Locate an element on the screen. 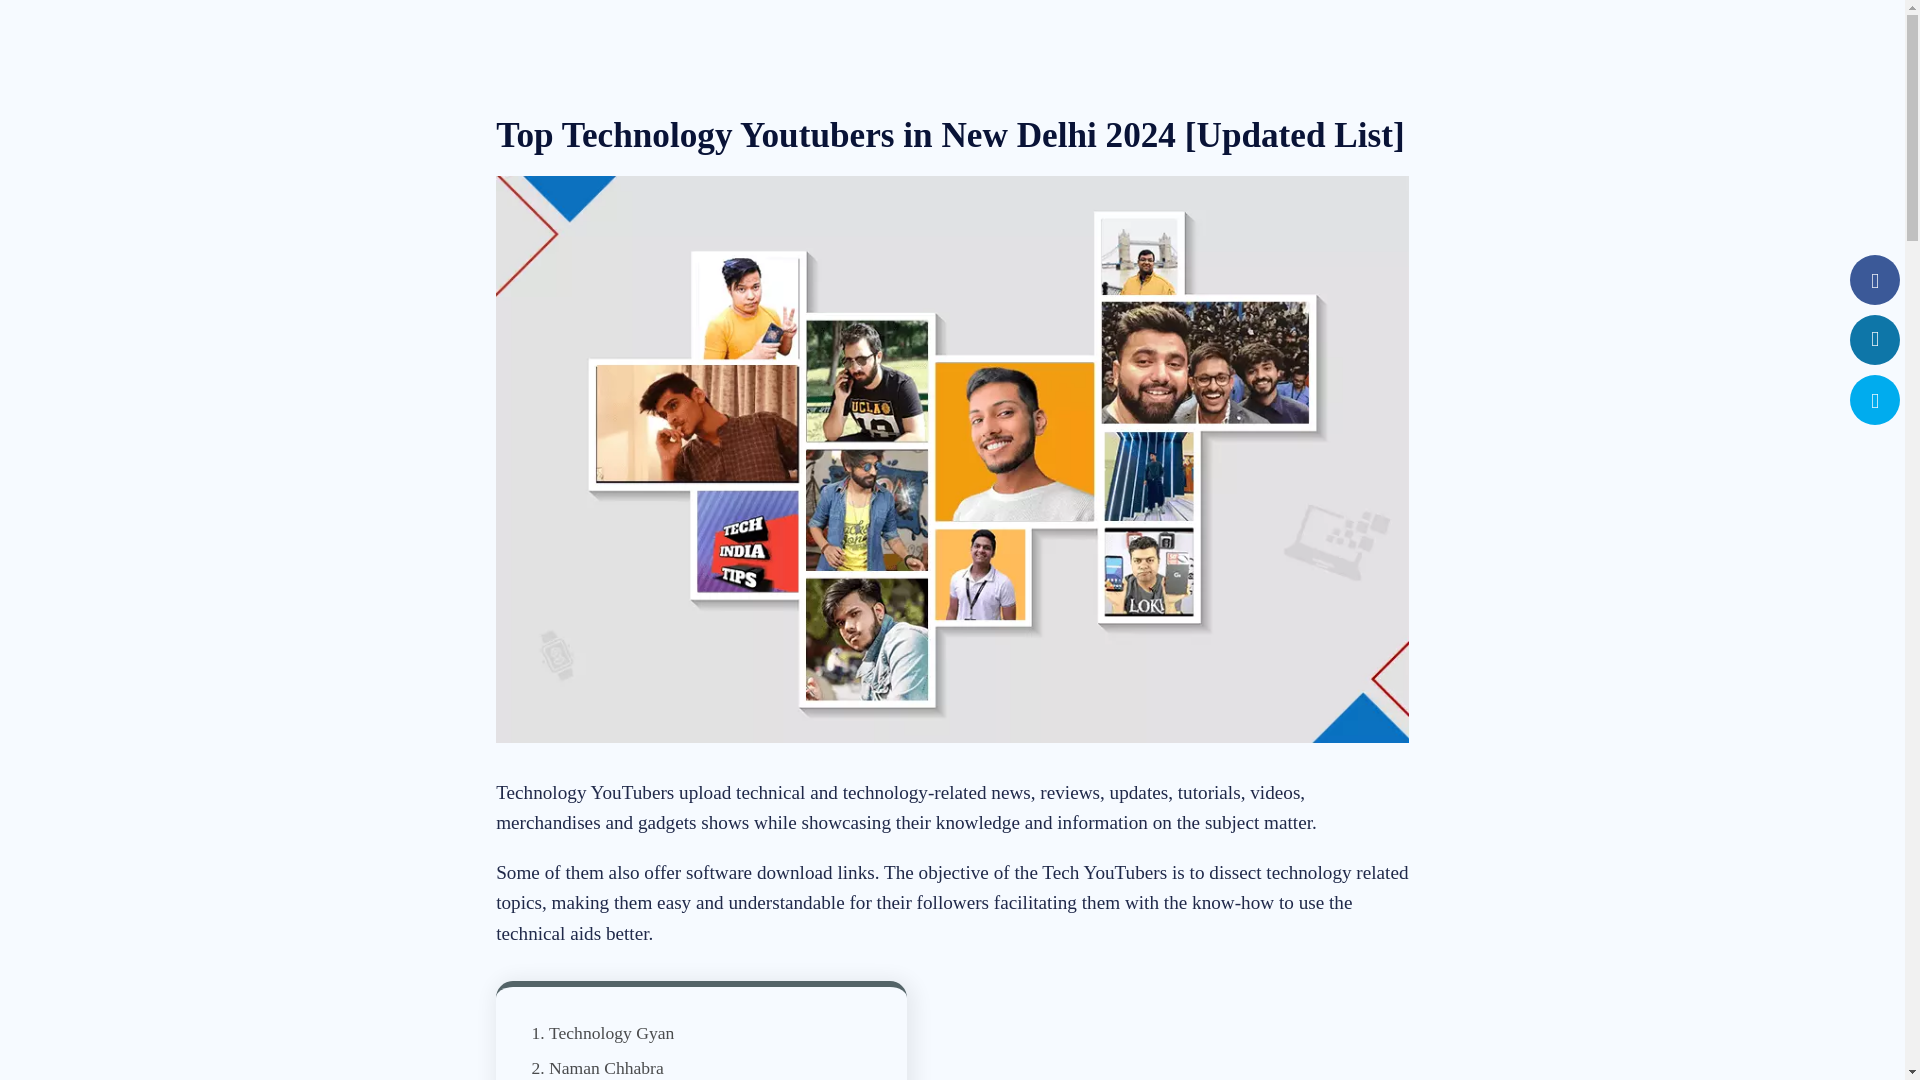 Image resolution: width=1920 pixels, height=1080 pixels. Naman Chhabra is located at coordinates (606, 1068).